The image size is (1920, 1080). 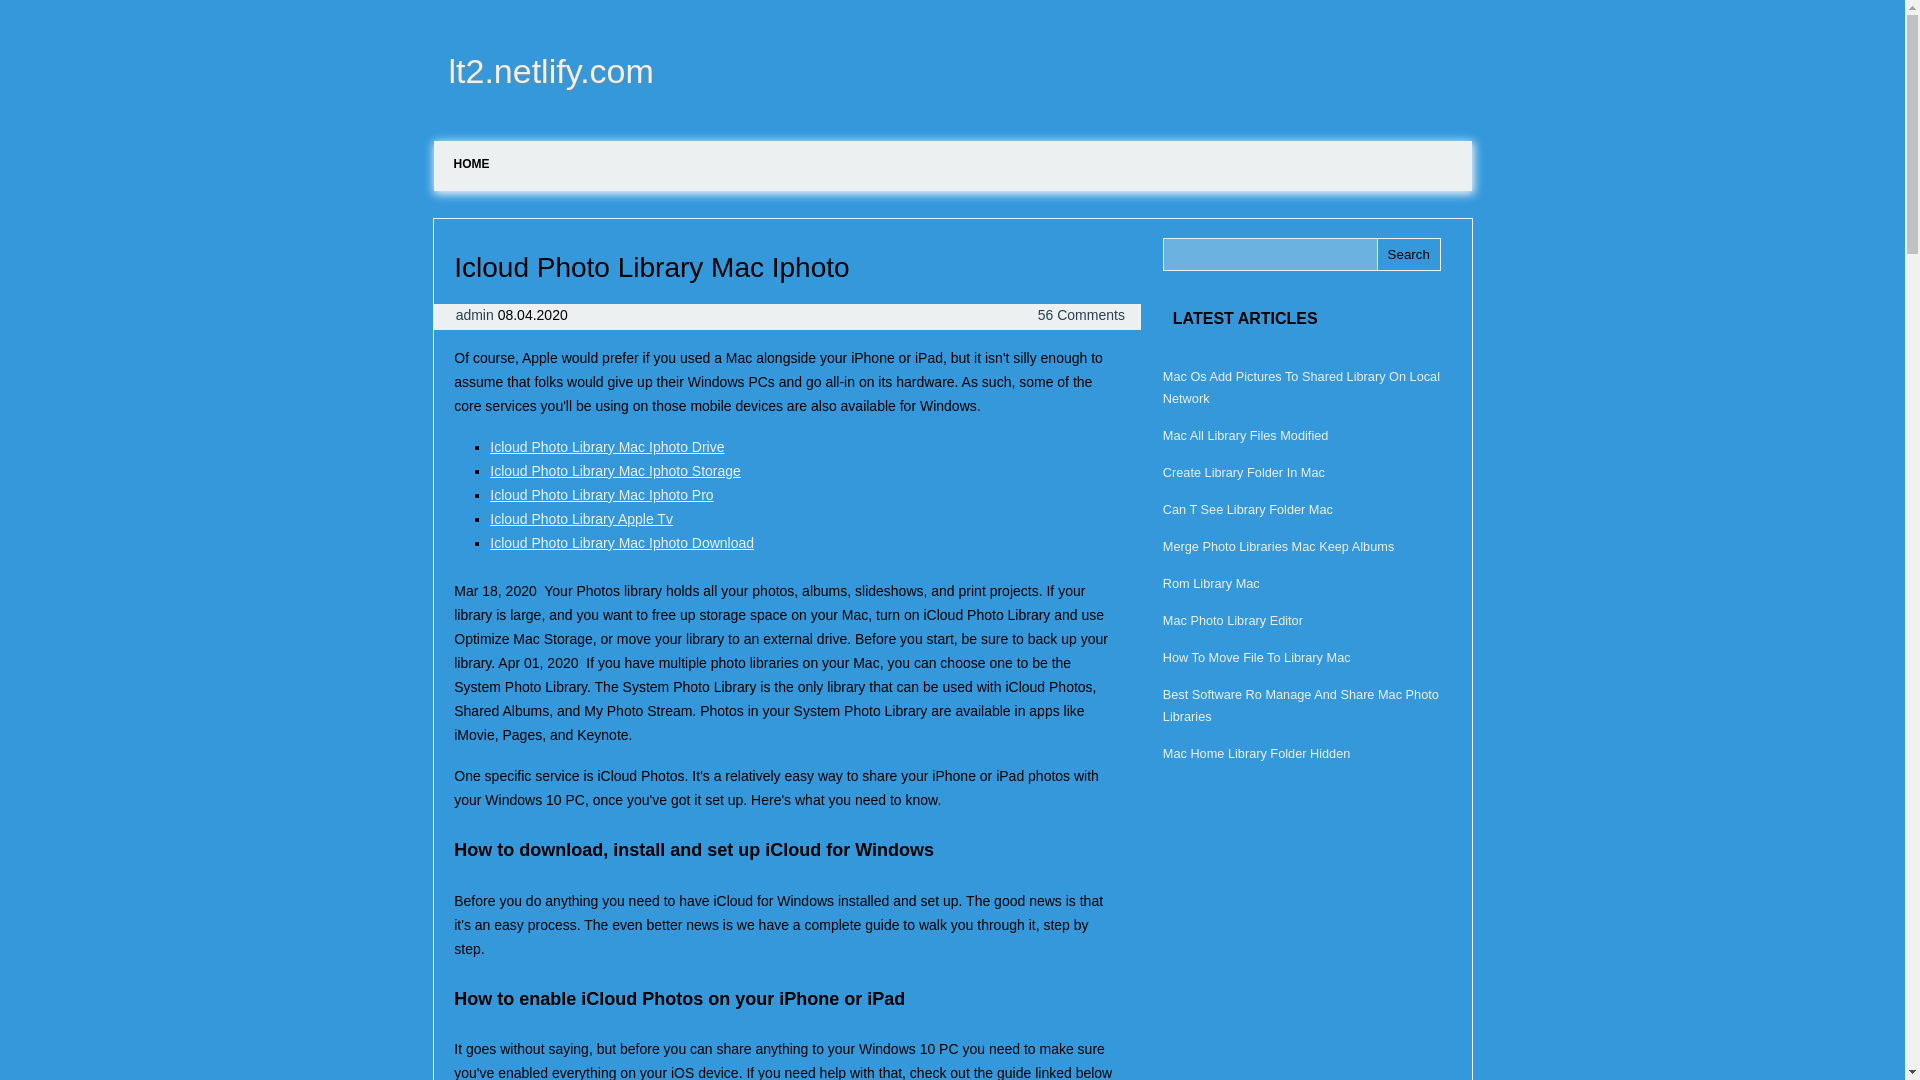 What do you see at coordinates (581, 518) in the screenshot?
I see `Icloud Photo Library Apple Tv` at bounding box center [581, 518].